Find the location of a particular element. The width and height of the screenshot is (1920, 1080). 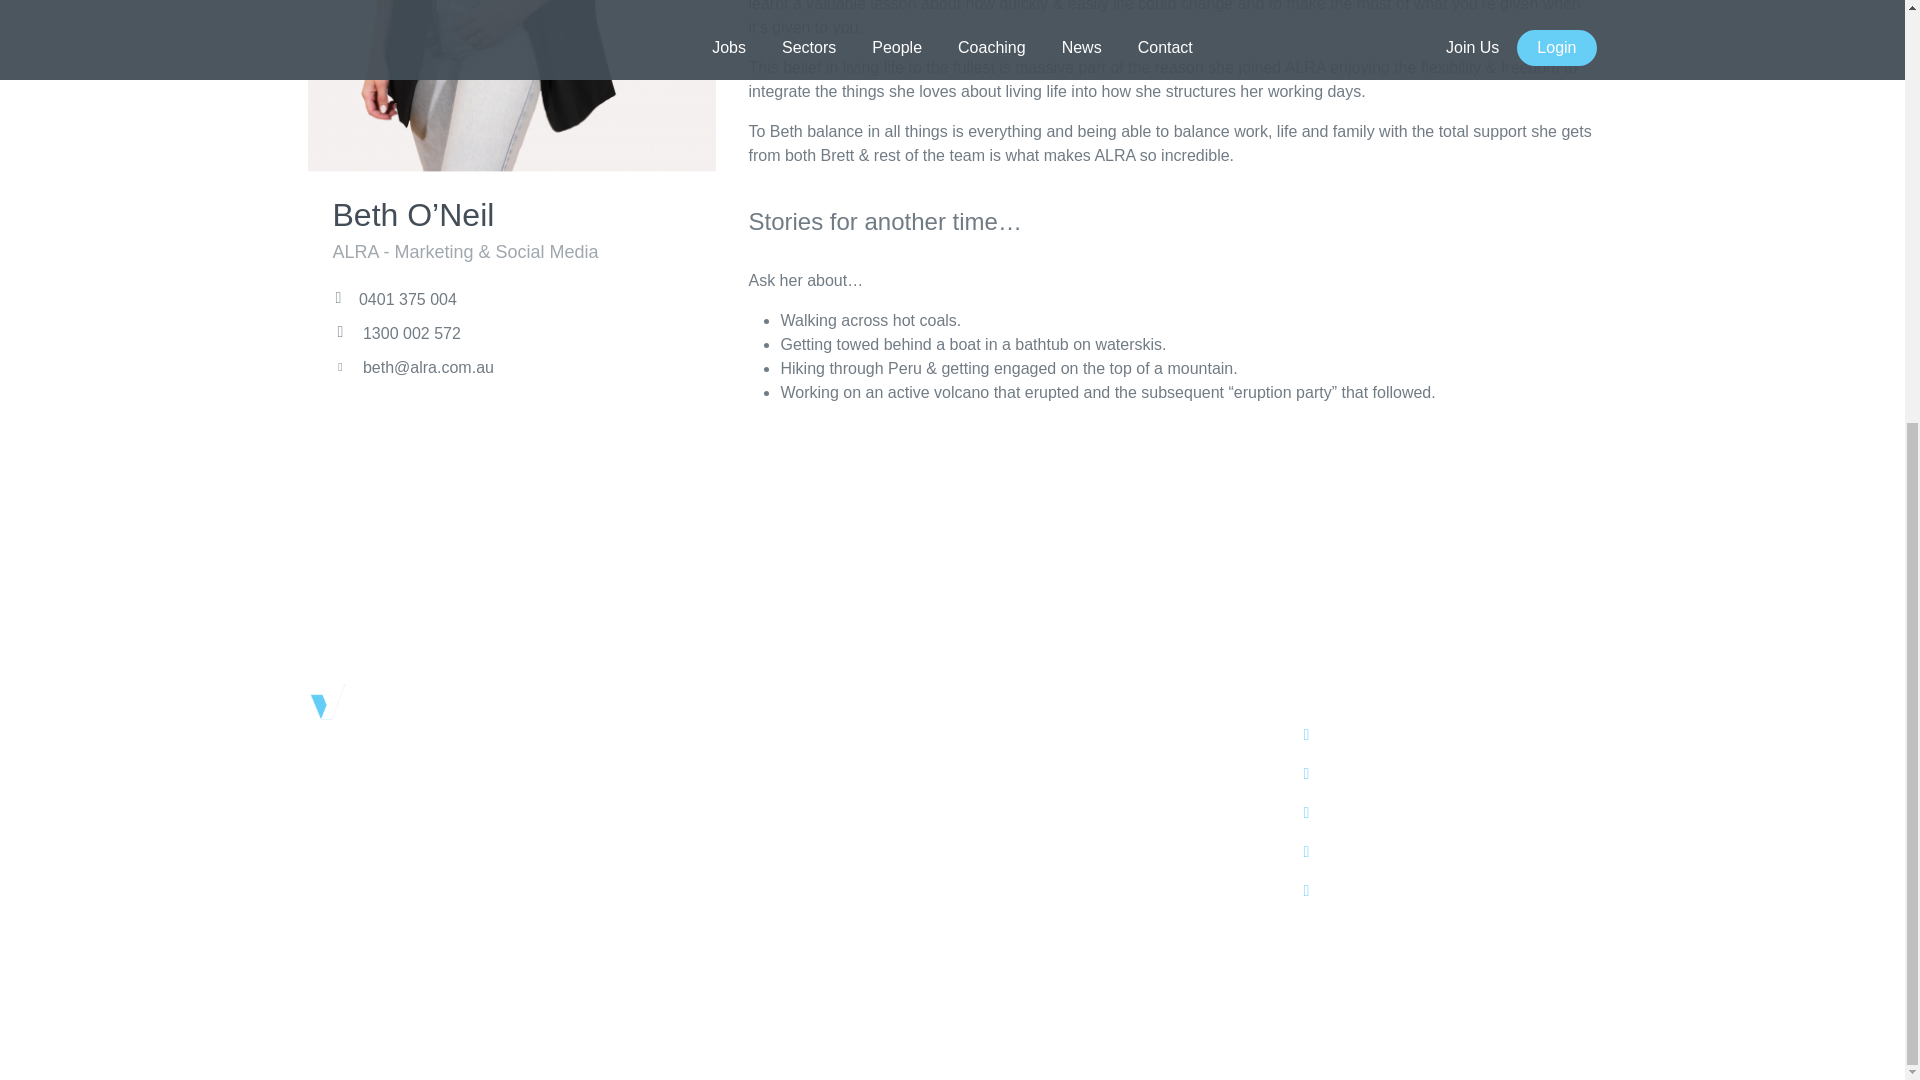

1300 002 572 is located at coordinates (705, 866).